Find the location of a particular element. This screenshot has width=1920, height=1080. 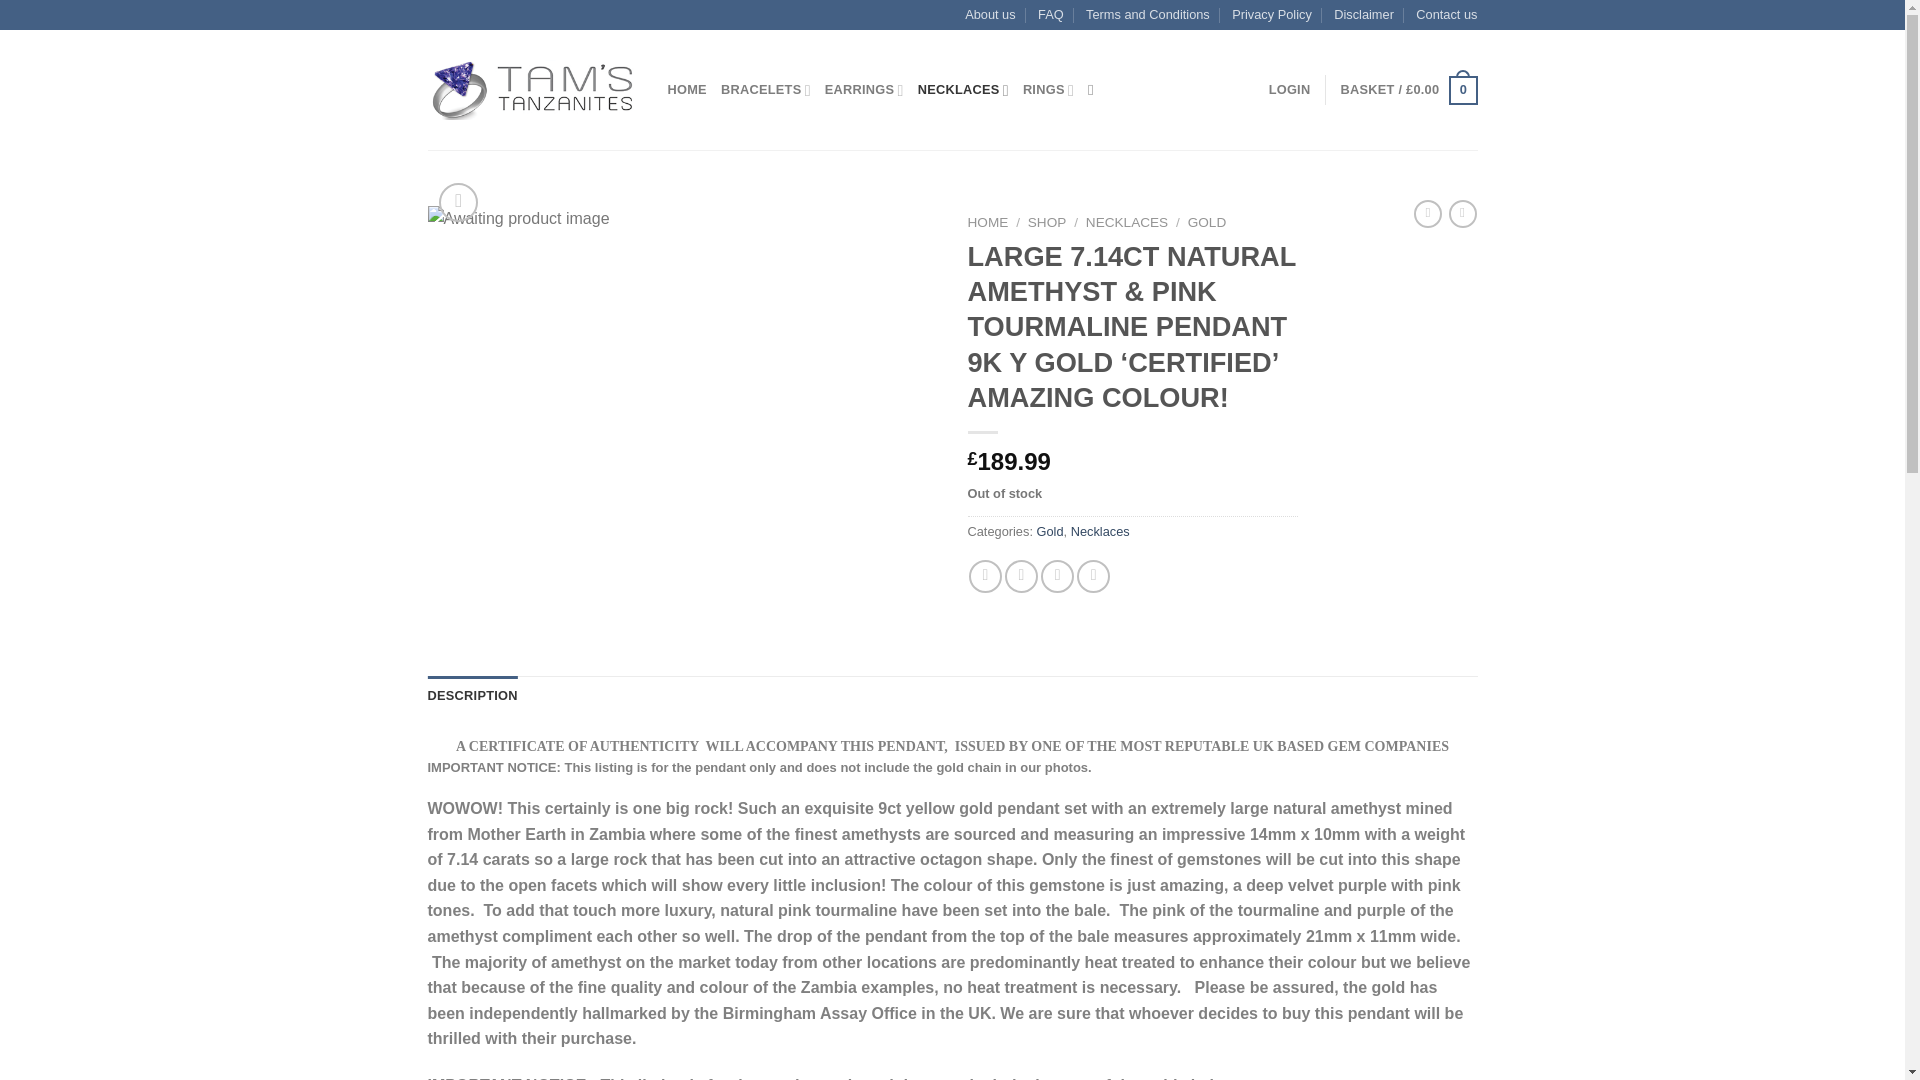

Necklaces is located at coordinates (1100, 530).